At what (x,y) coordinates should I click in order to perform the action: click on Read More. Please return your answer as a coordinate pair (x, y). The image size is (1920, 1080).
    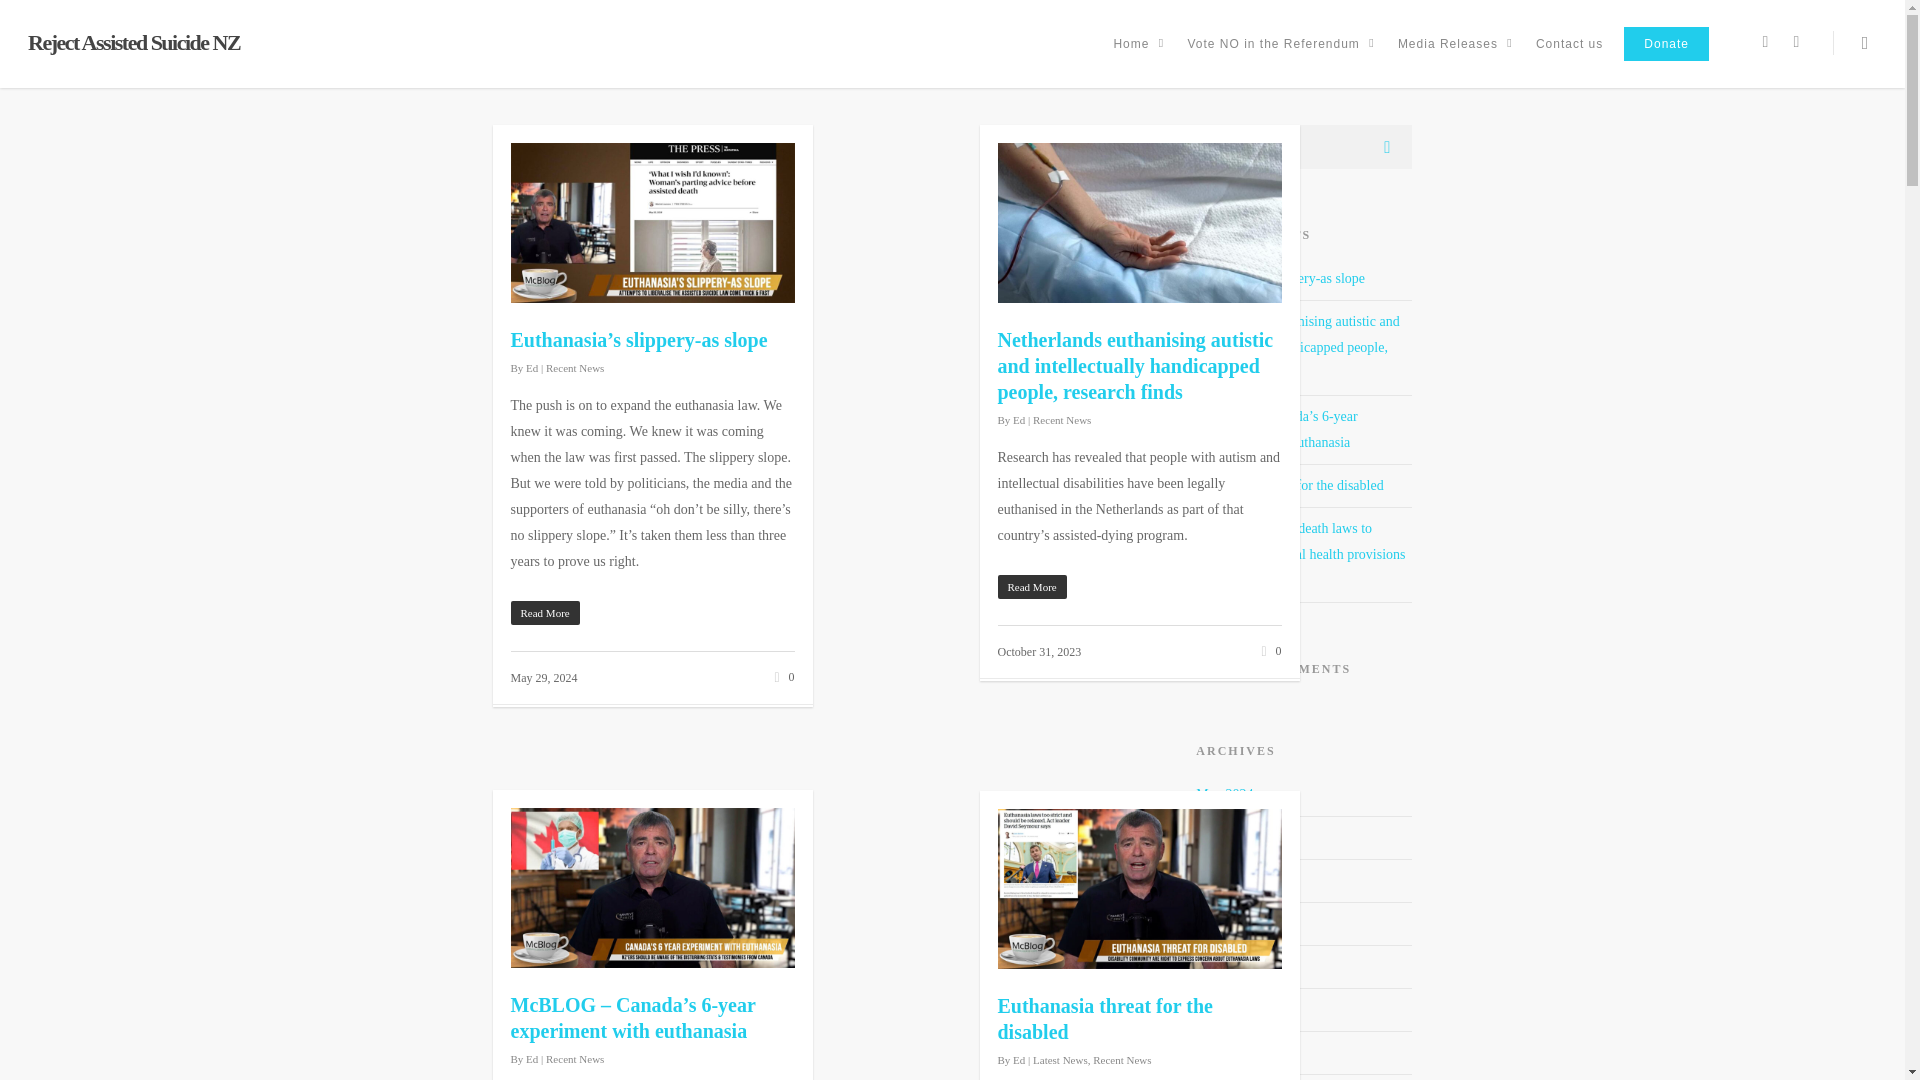
    Looking at the image, I should click on (652, 613).